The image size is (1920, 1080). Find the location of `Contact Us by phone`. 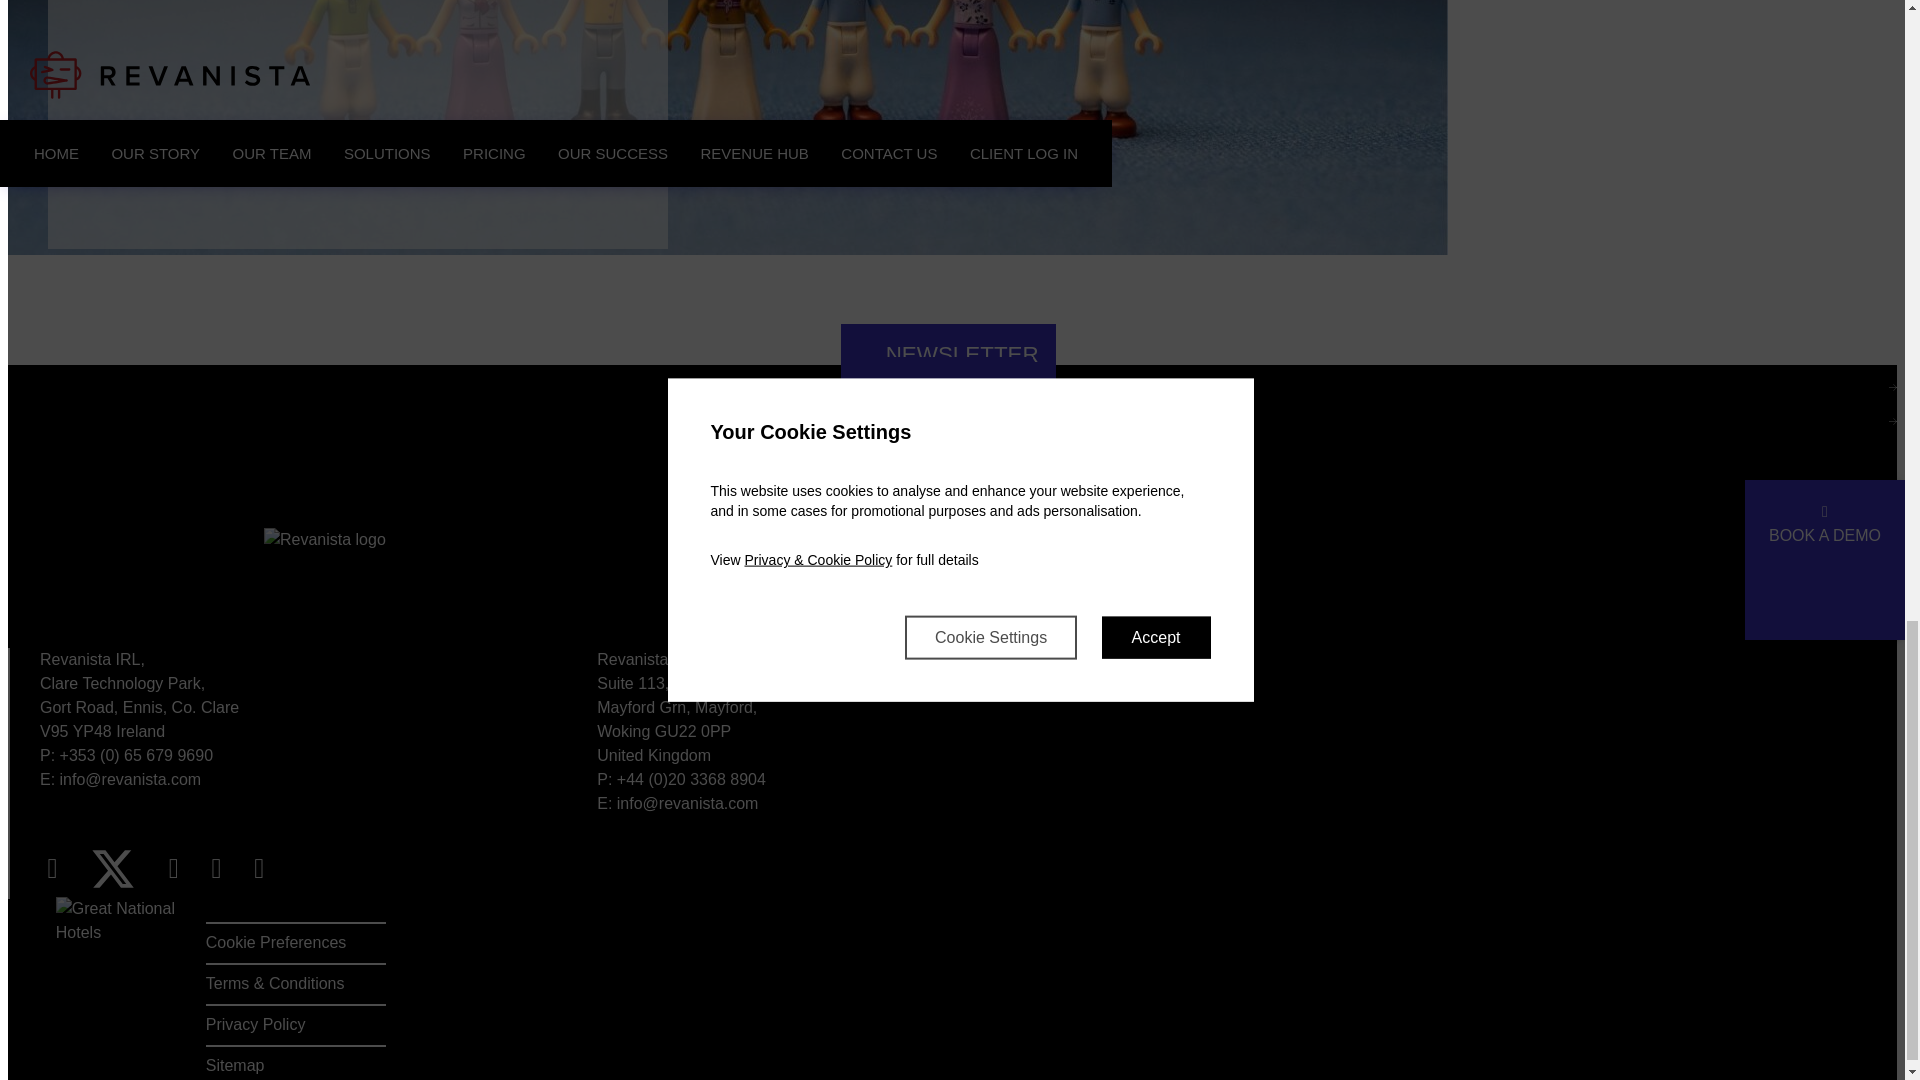

Contact Us by phone is located at coordinates (136, 755).